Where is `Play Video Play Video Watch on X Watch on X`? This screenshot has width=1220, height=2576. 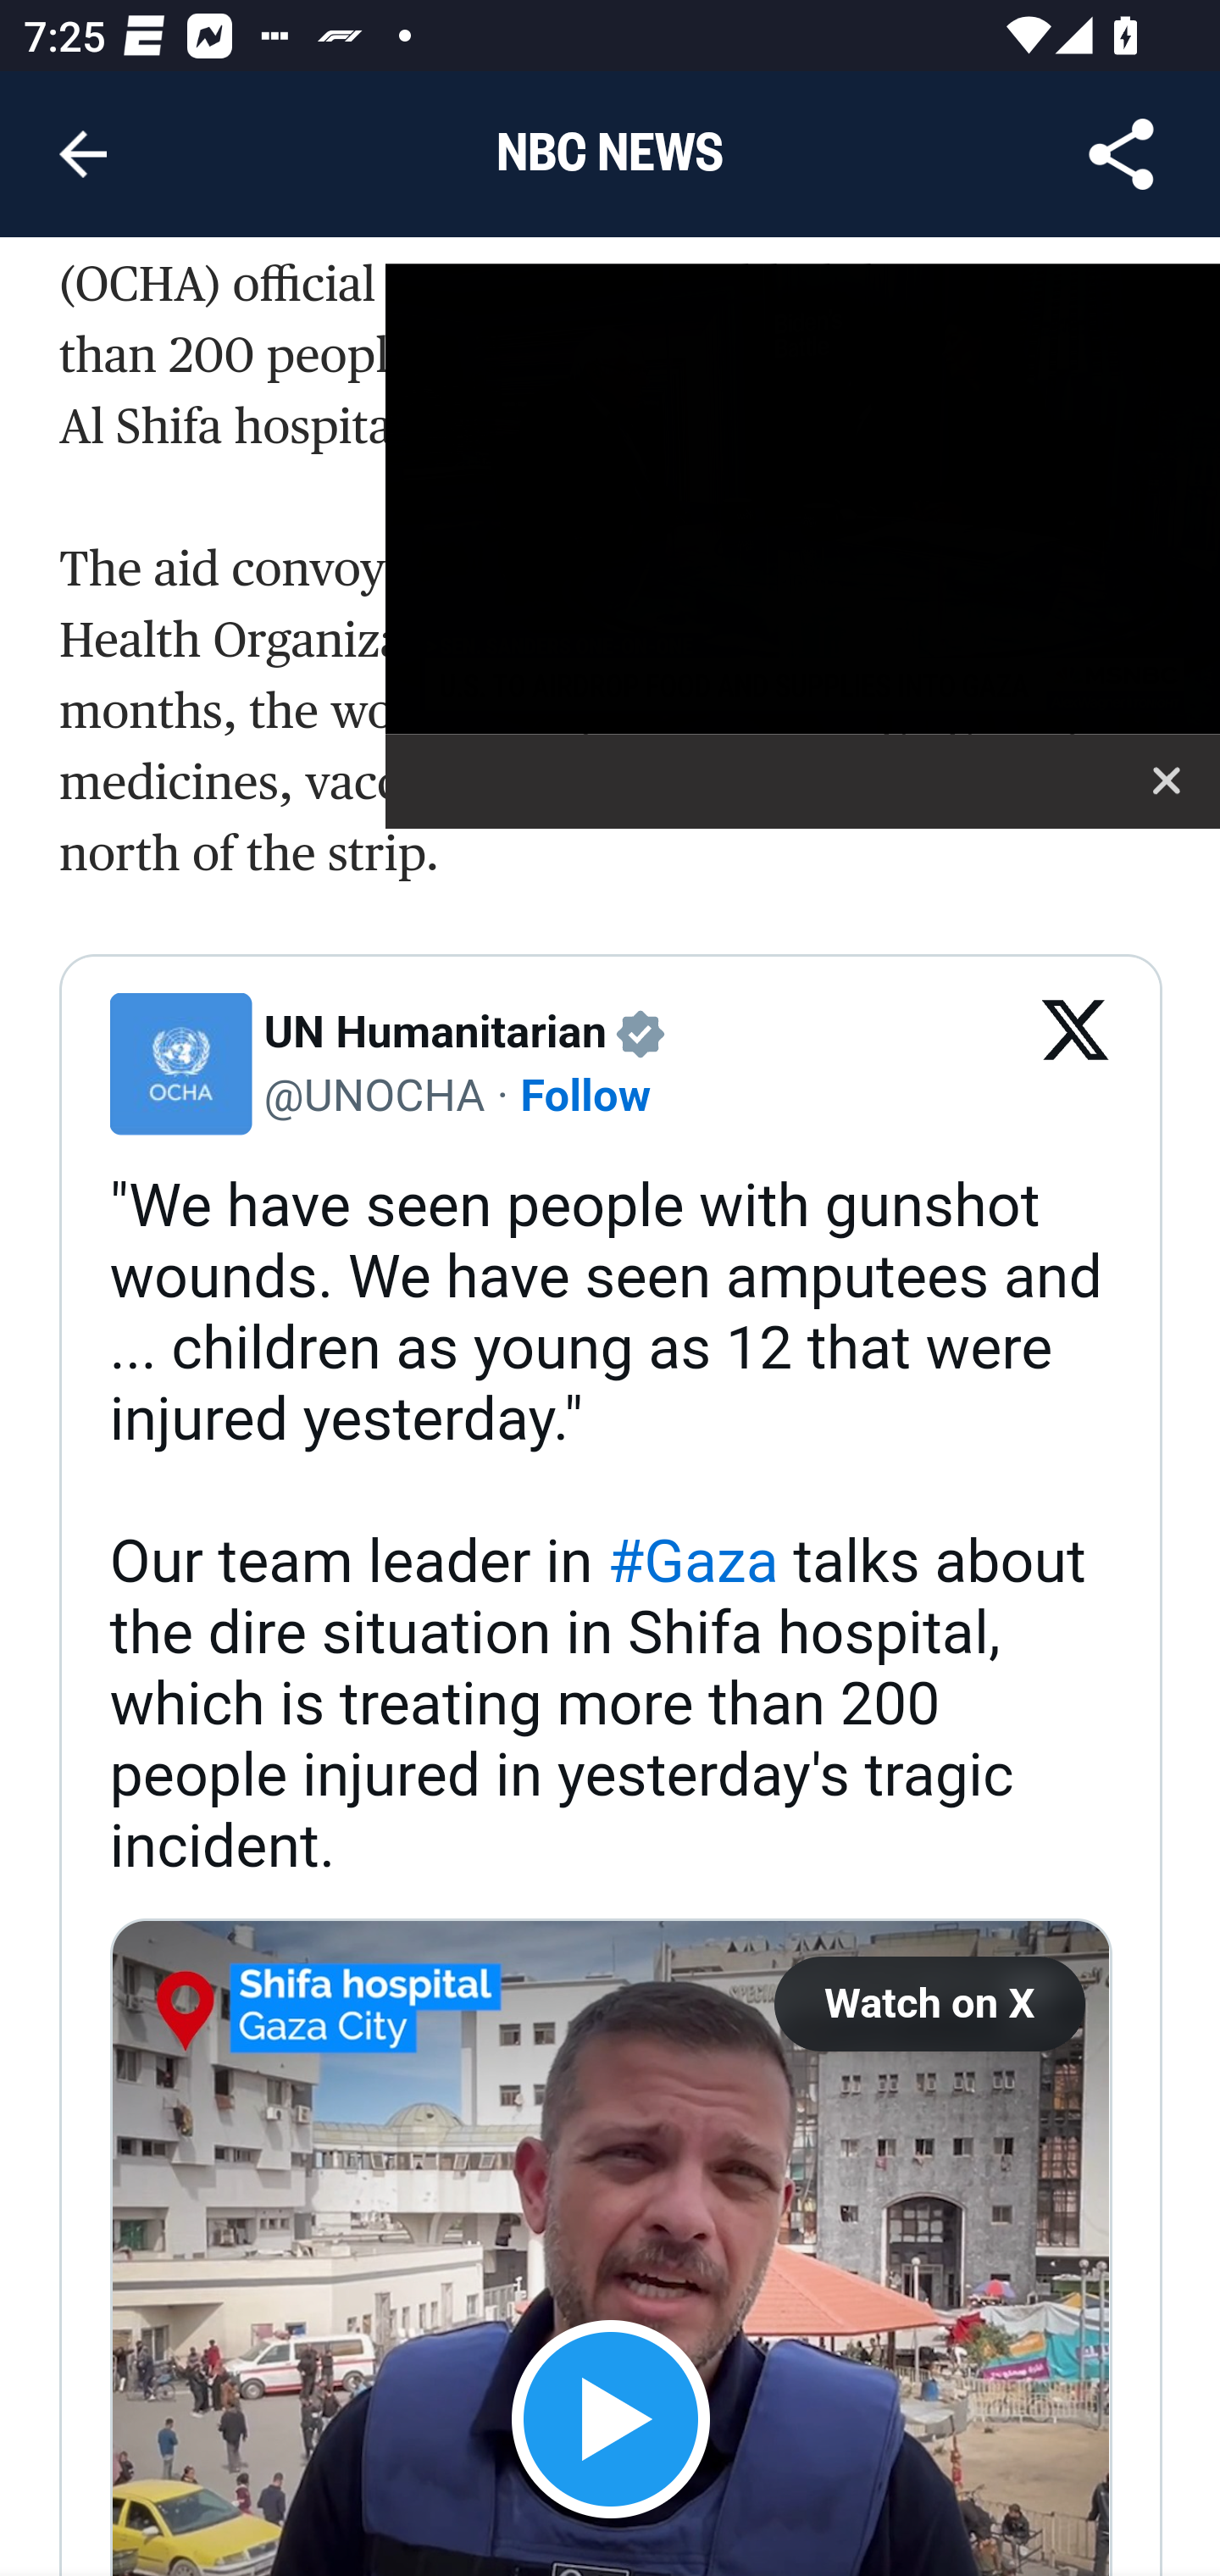
Play Video Play Video Watch on X Watch on X is located at coordinates (611, 2247).